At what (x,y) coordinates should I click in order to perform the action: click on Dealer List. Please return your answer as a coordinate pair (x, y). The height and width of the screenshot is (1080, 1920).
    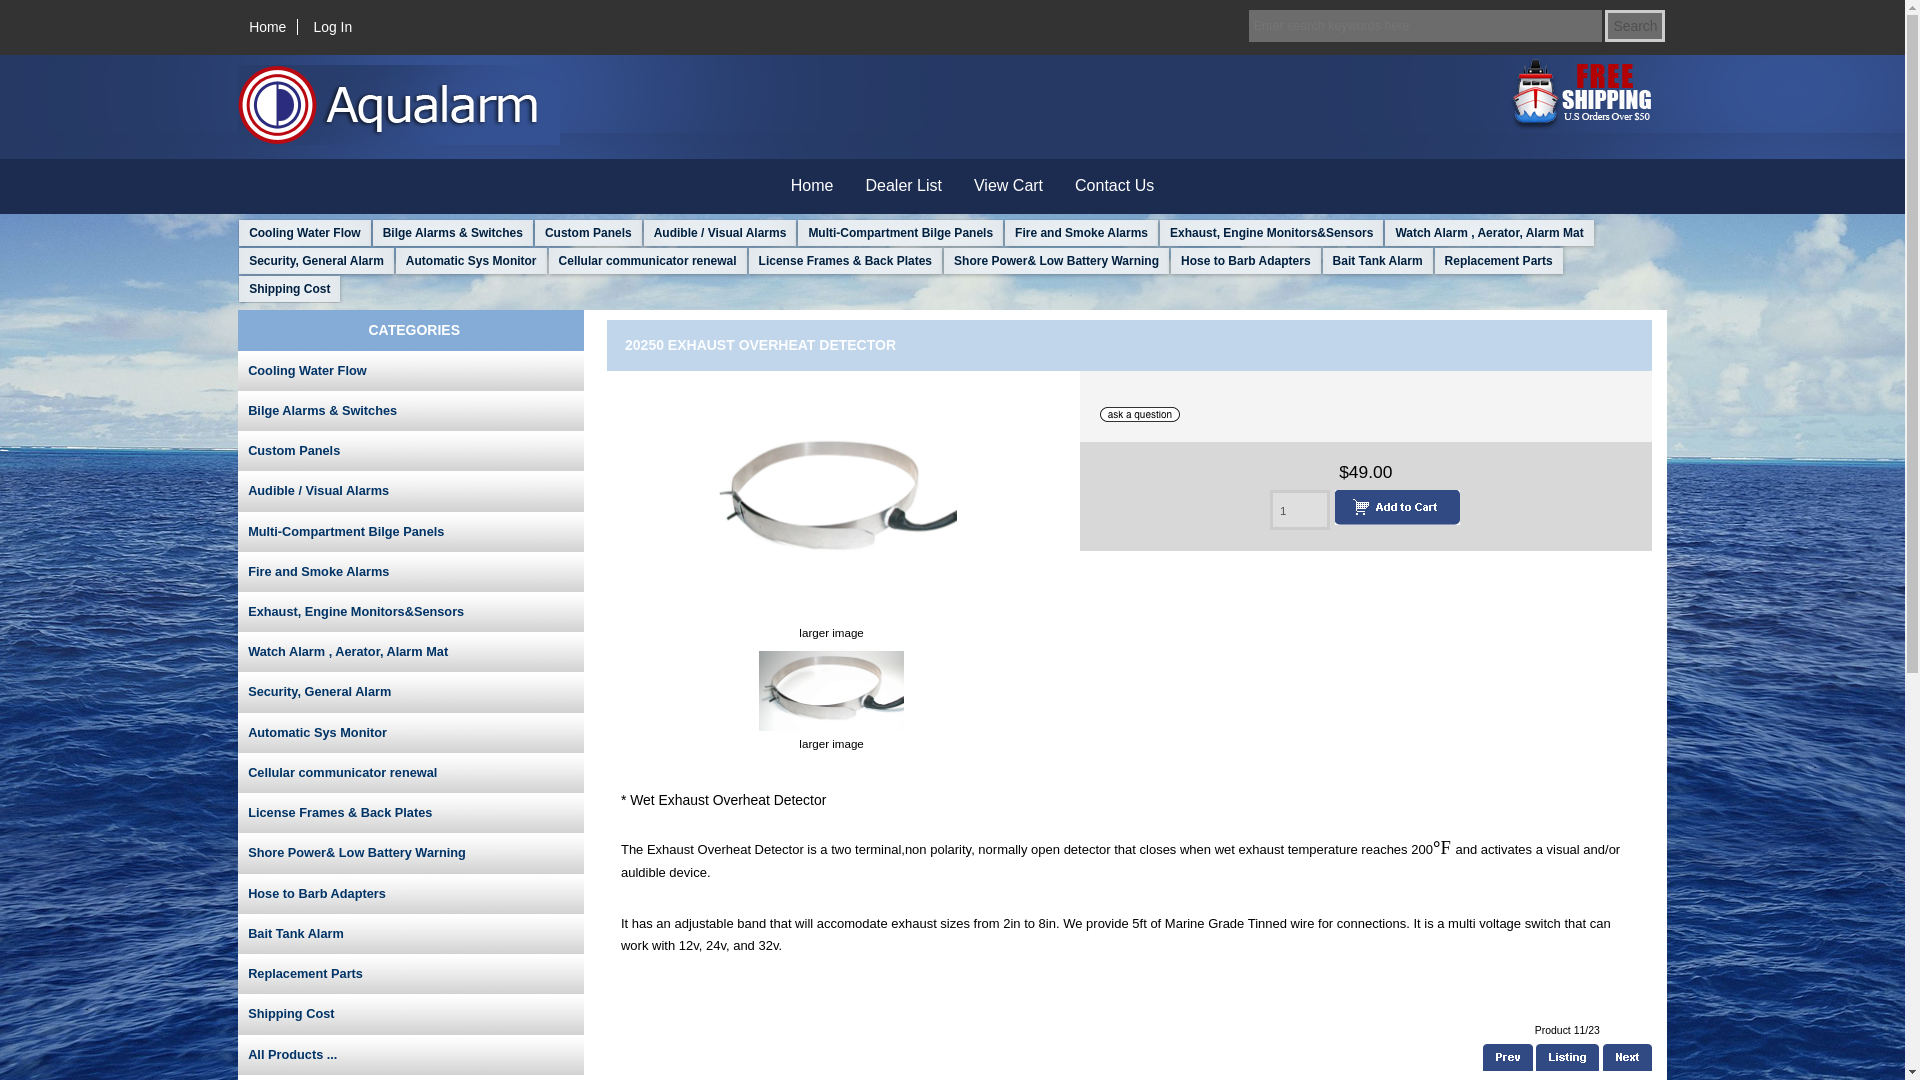
    Looking at the image, I should click on (904, 186).